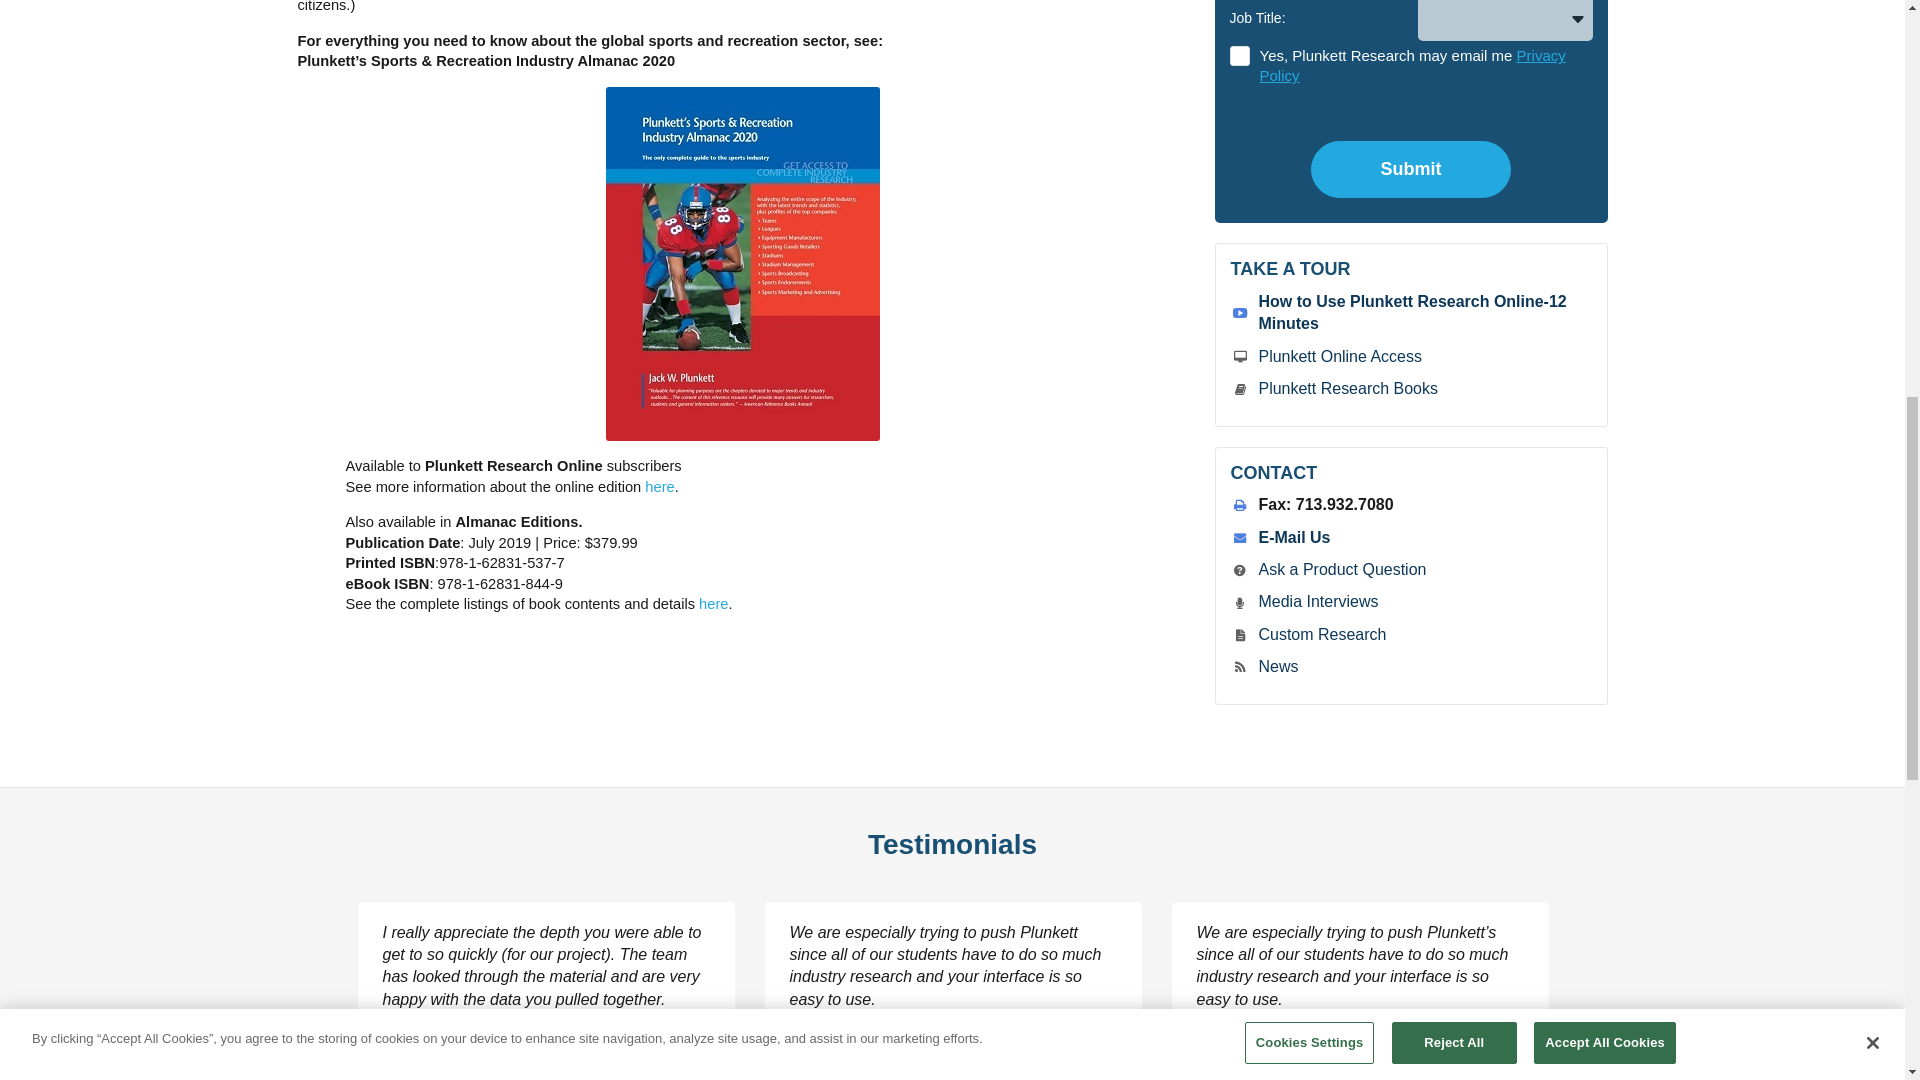  I want to click on Previous Slide, so click(302, 1021).